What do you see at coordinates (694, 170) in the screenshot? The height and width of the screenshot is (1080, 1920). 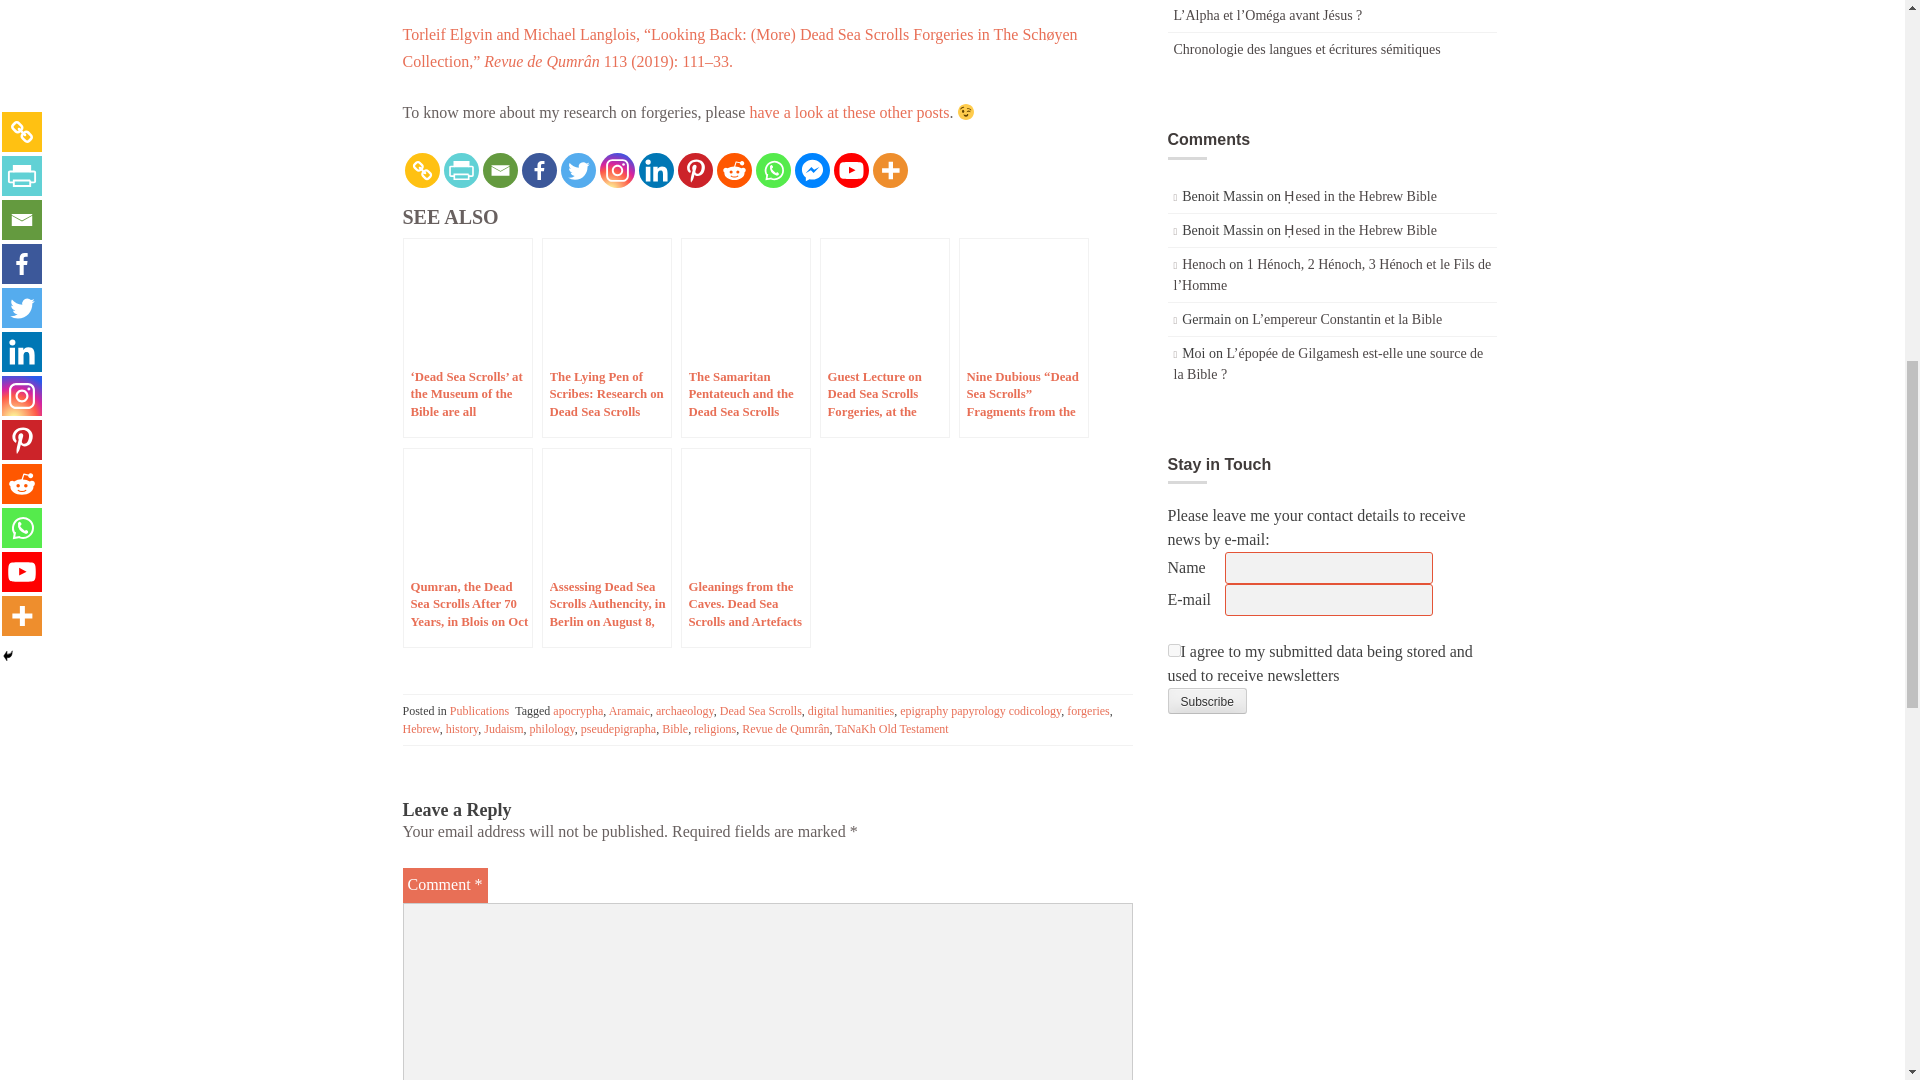 I see `Pinterest` at bounding box center [694, 170].